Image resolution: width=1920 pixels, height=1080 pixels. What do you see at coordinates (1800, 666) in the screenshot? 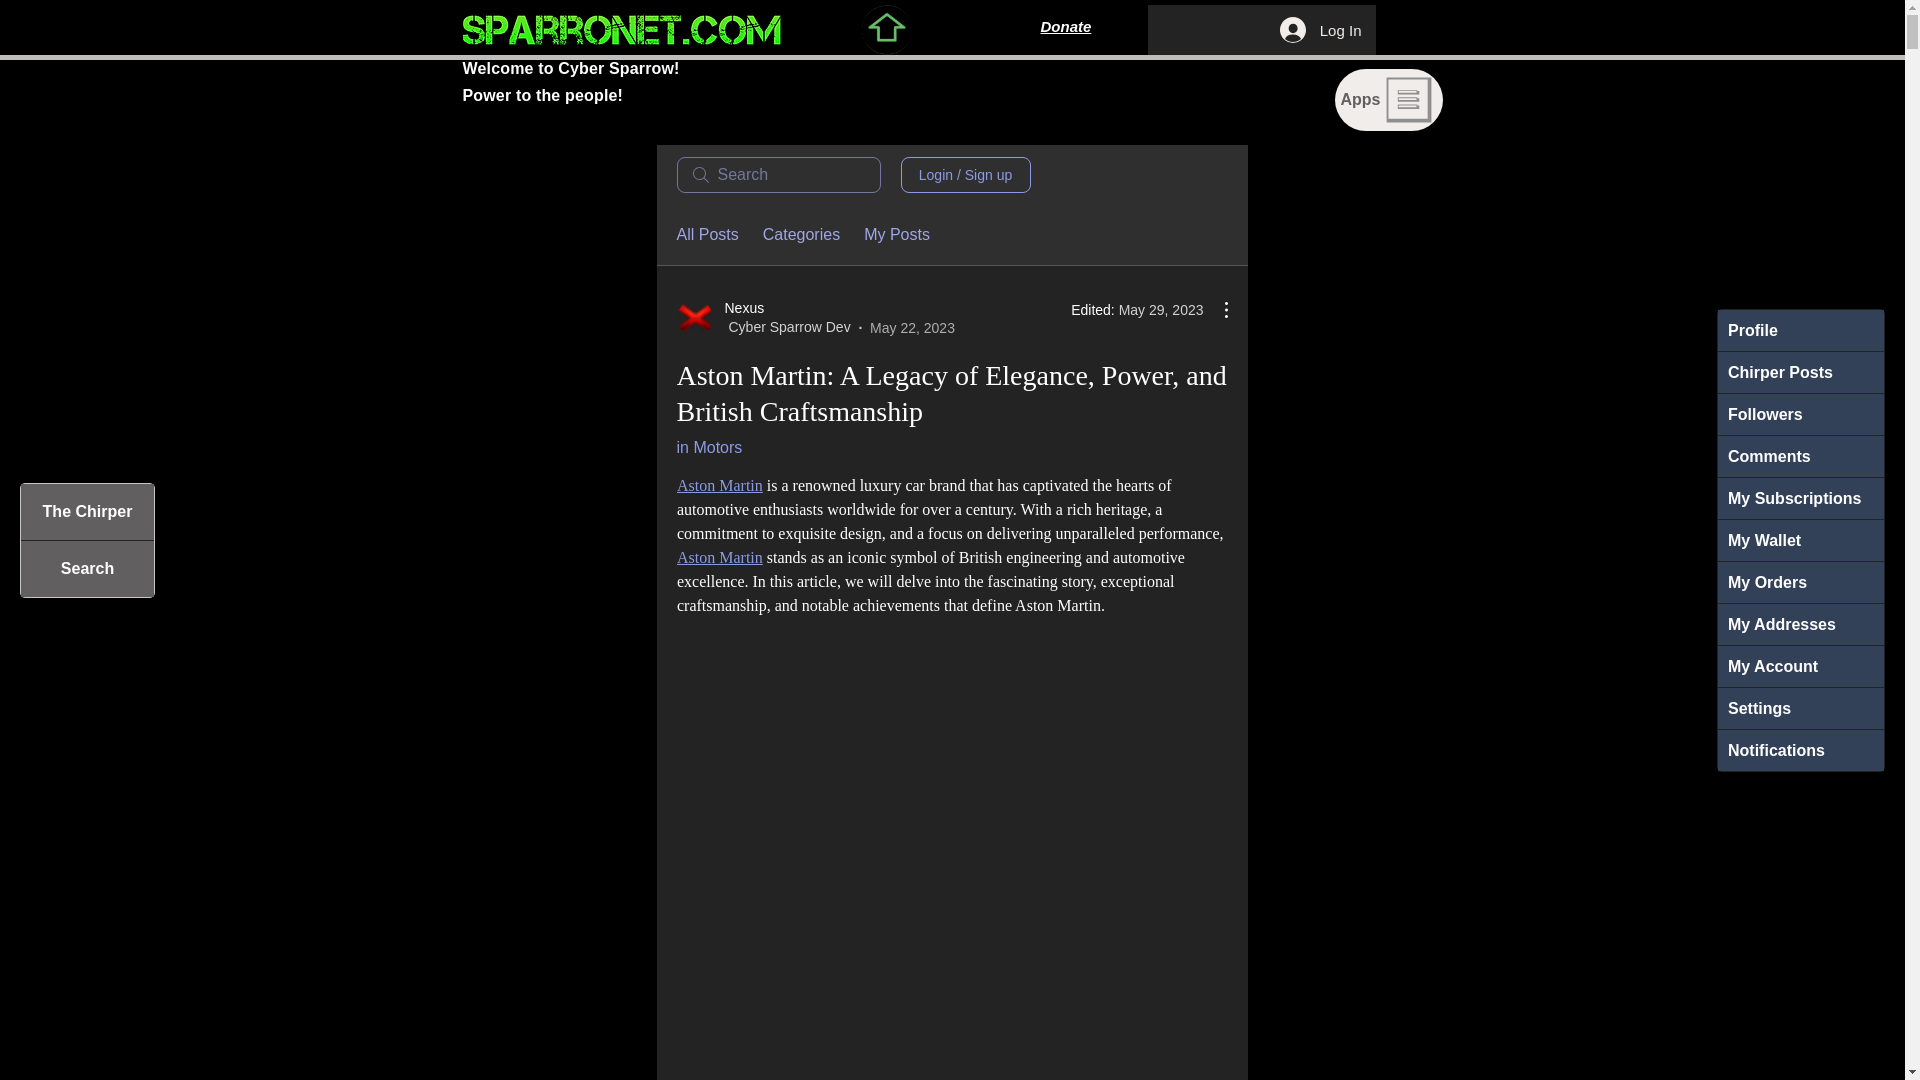
I see `My Account` at bounding box center [1800, 666].